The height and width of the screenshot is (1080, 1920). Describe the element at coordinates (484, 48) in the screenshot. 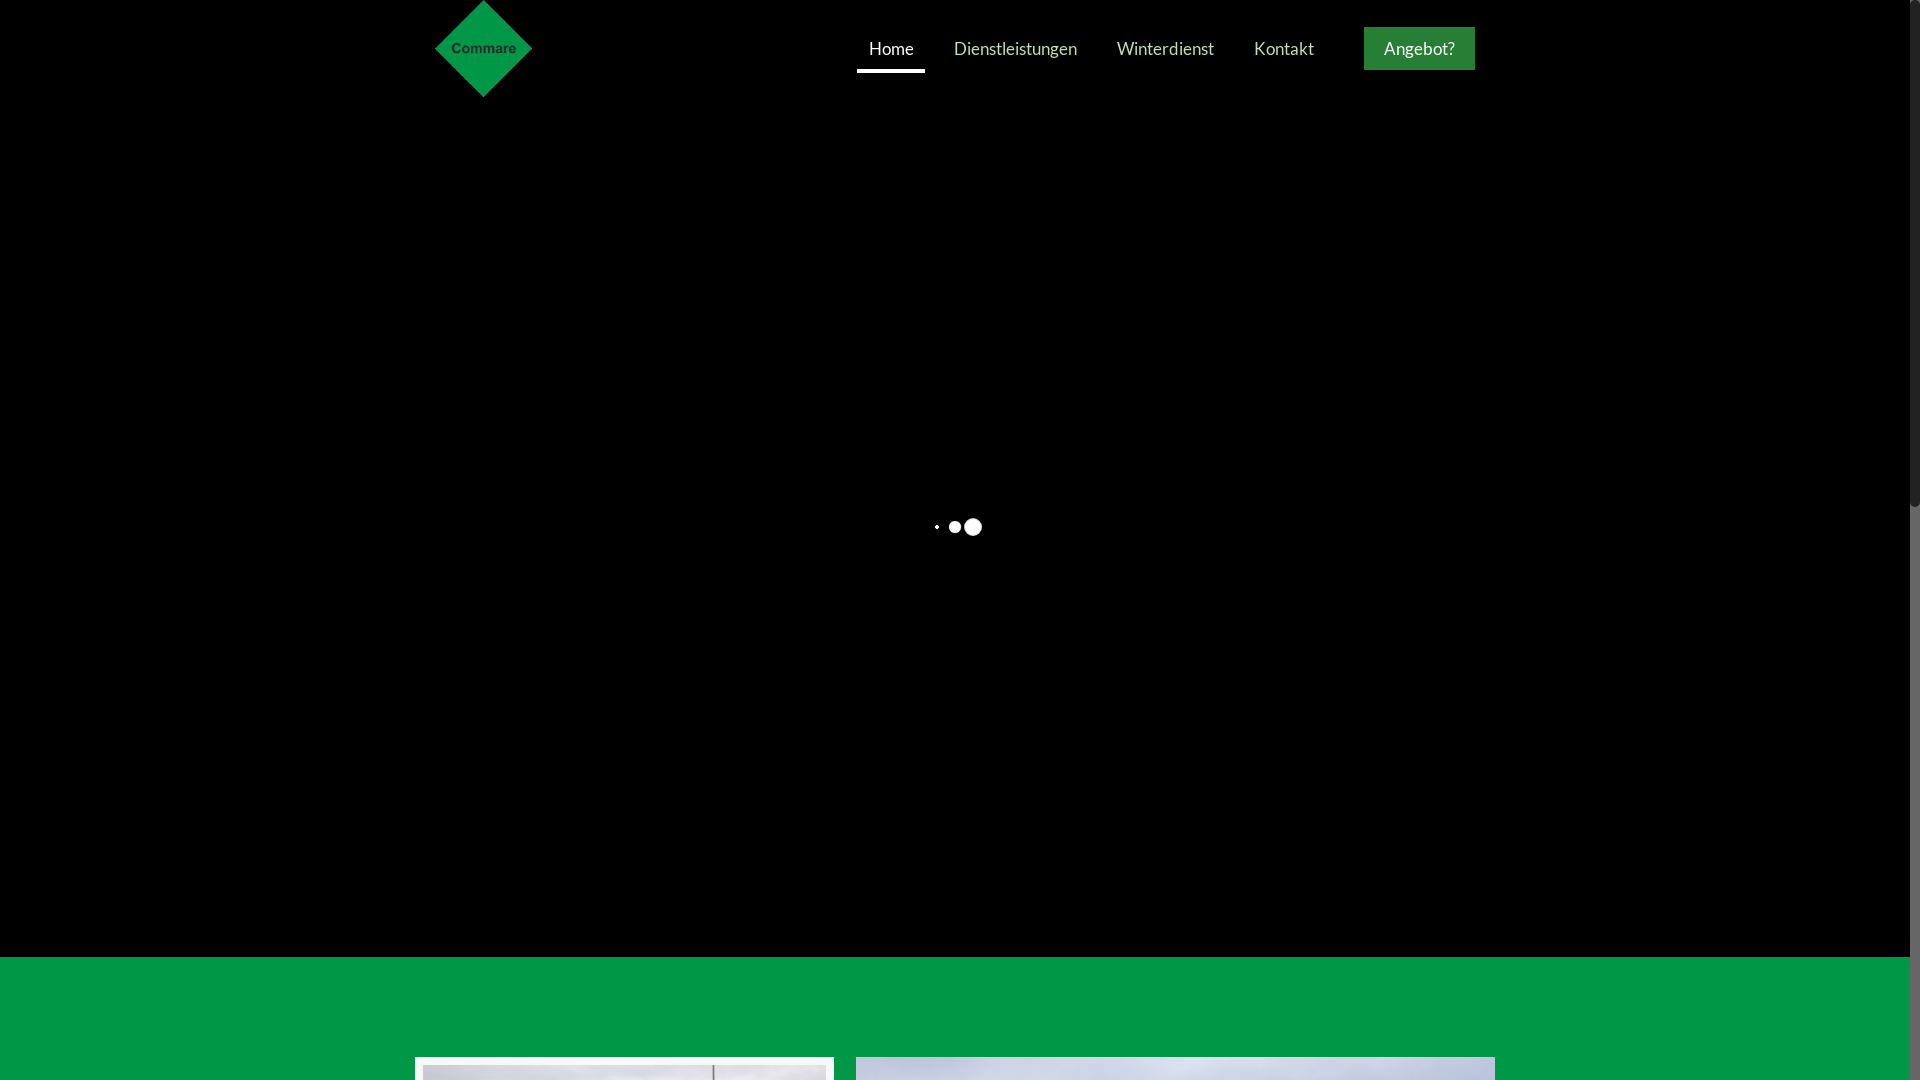

I see `Commare Liegenschaftenservice` at that location.